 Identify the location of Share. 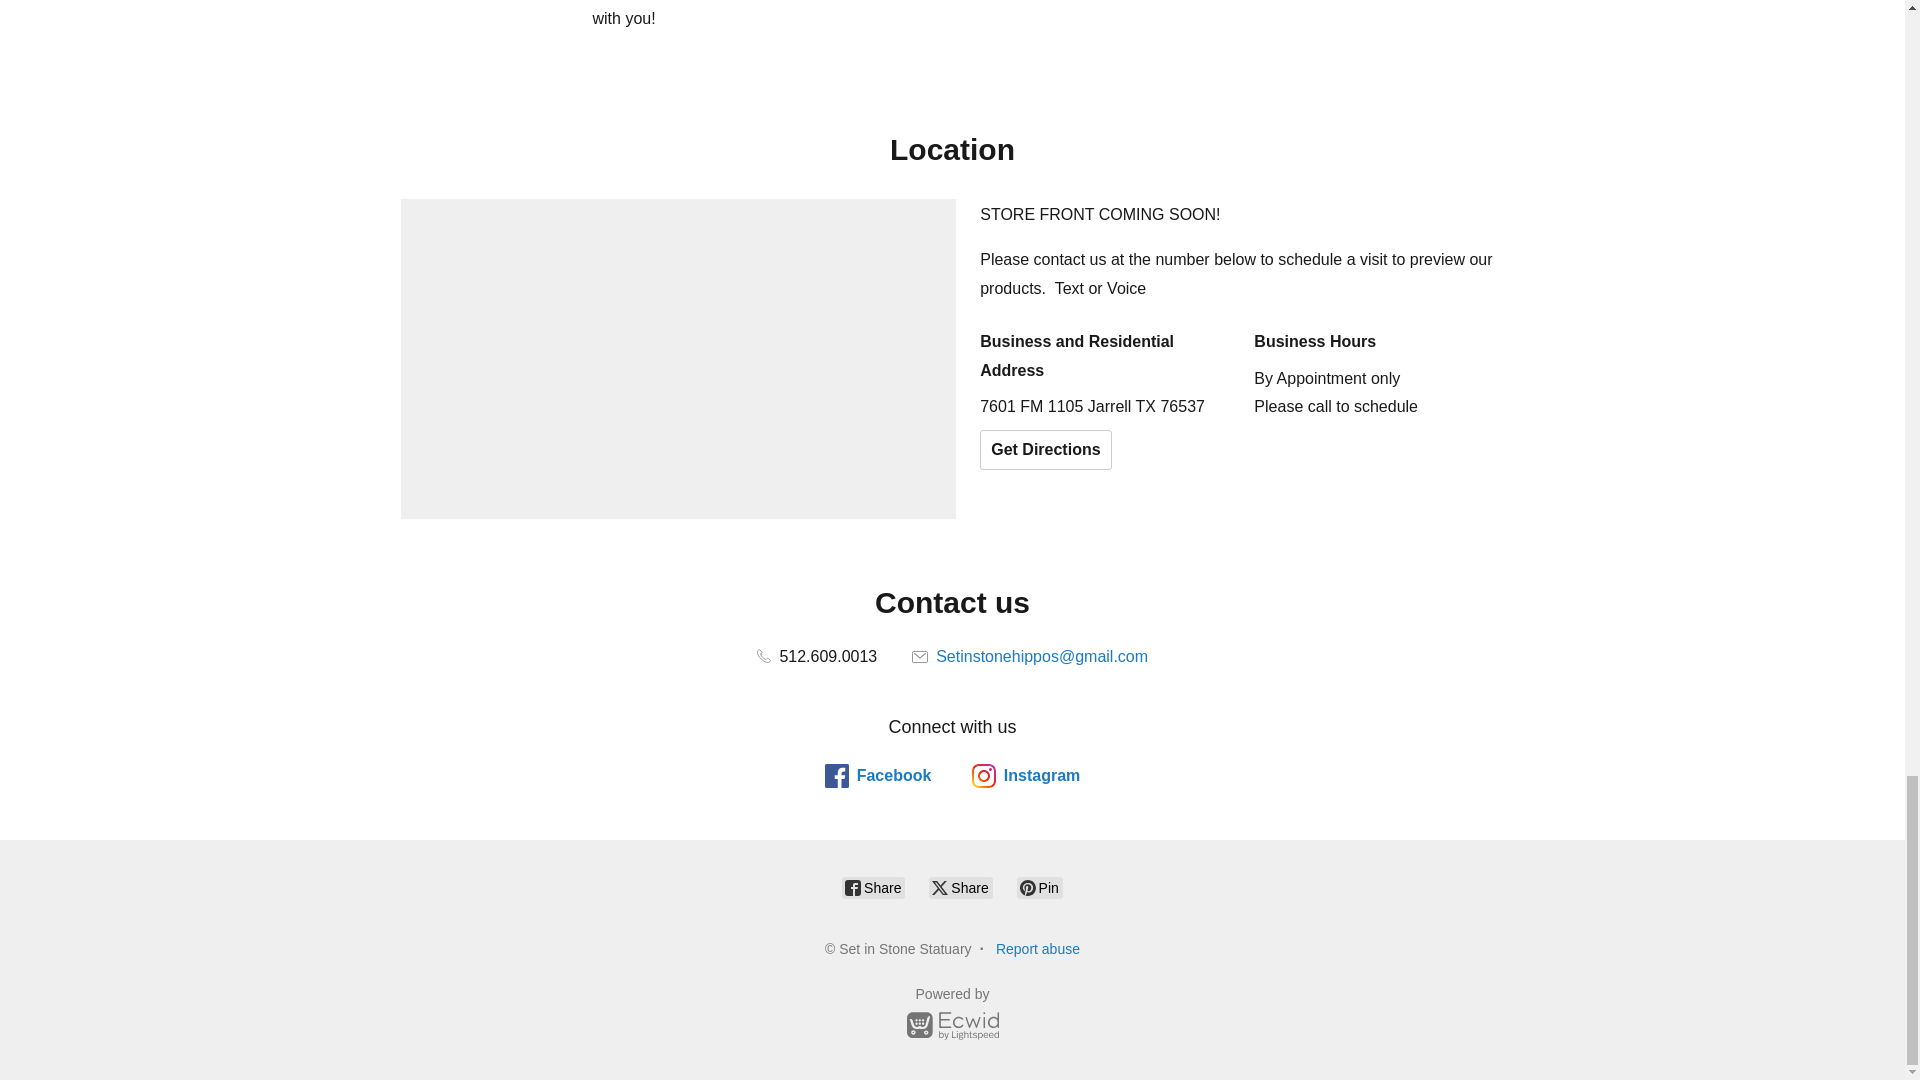
(873, 887).